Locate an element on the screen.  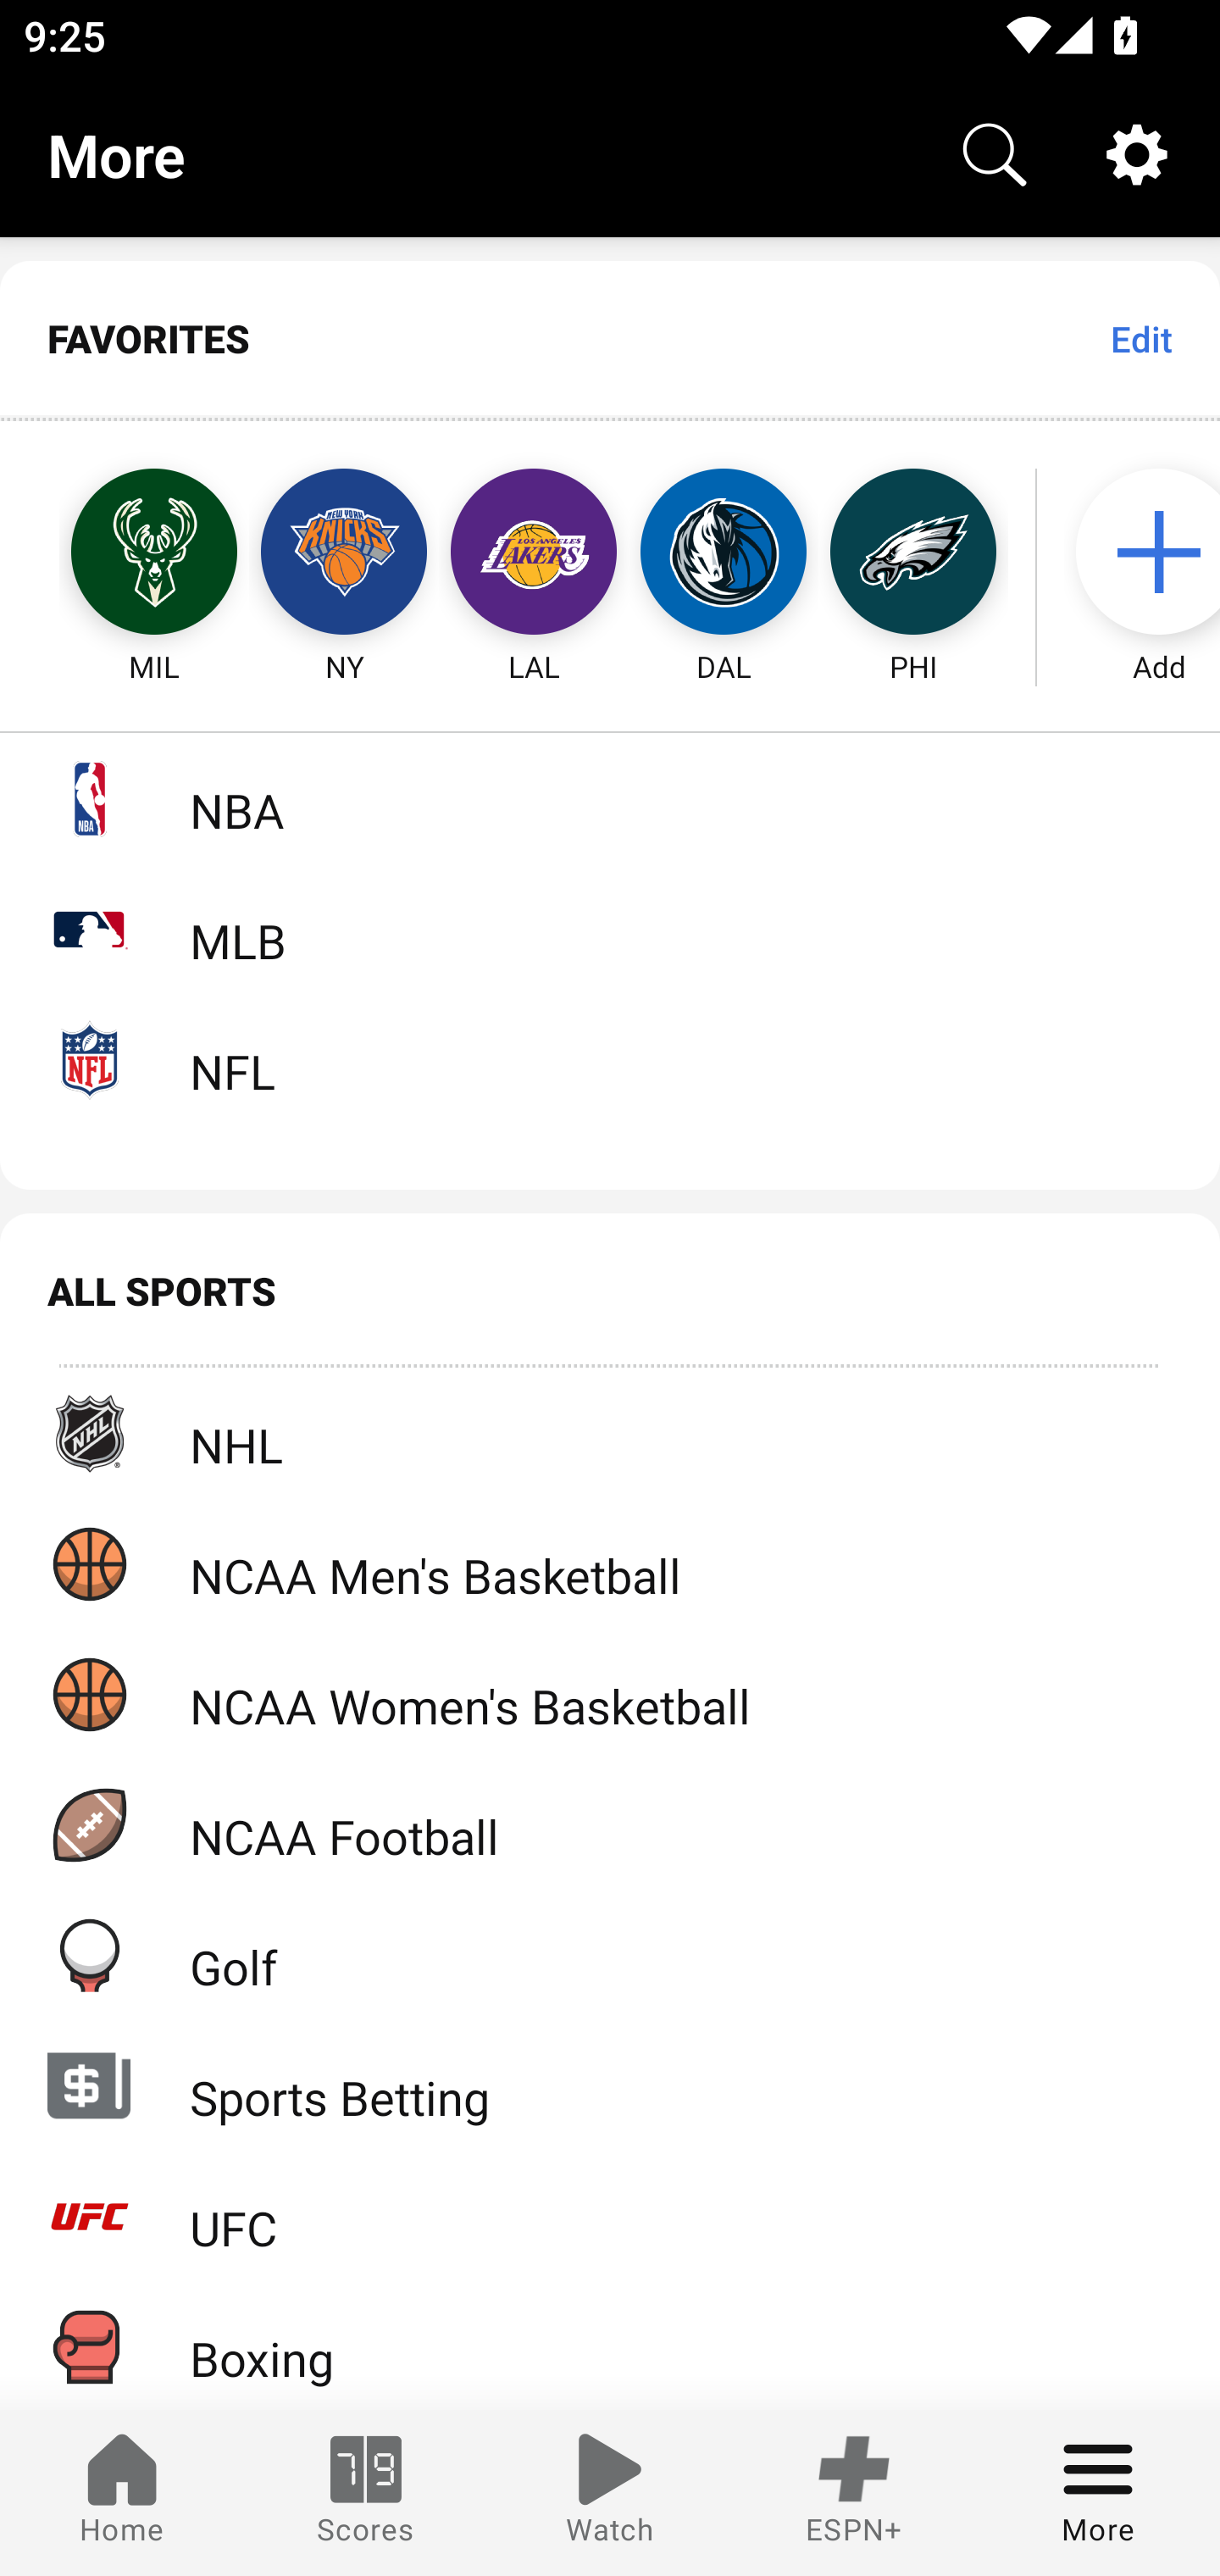
NHL is located at coordinates (610, 1434).